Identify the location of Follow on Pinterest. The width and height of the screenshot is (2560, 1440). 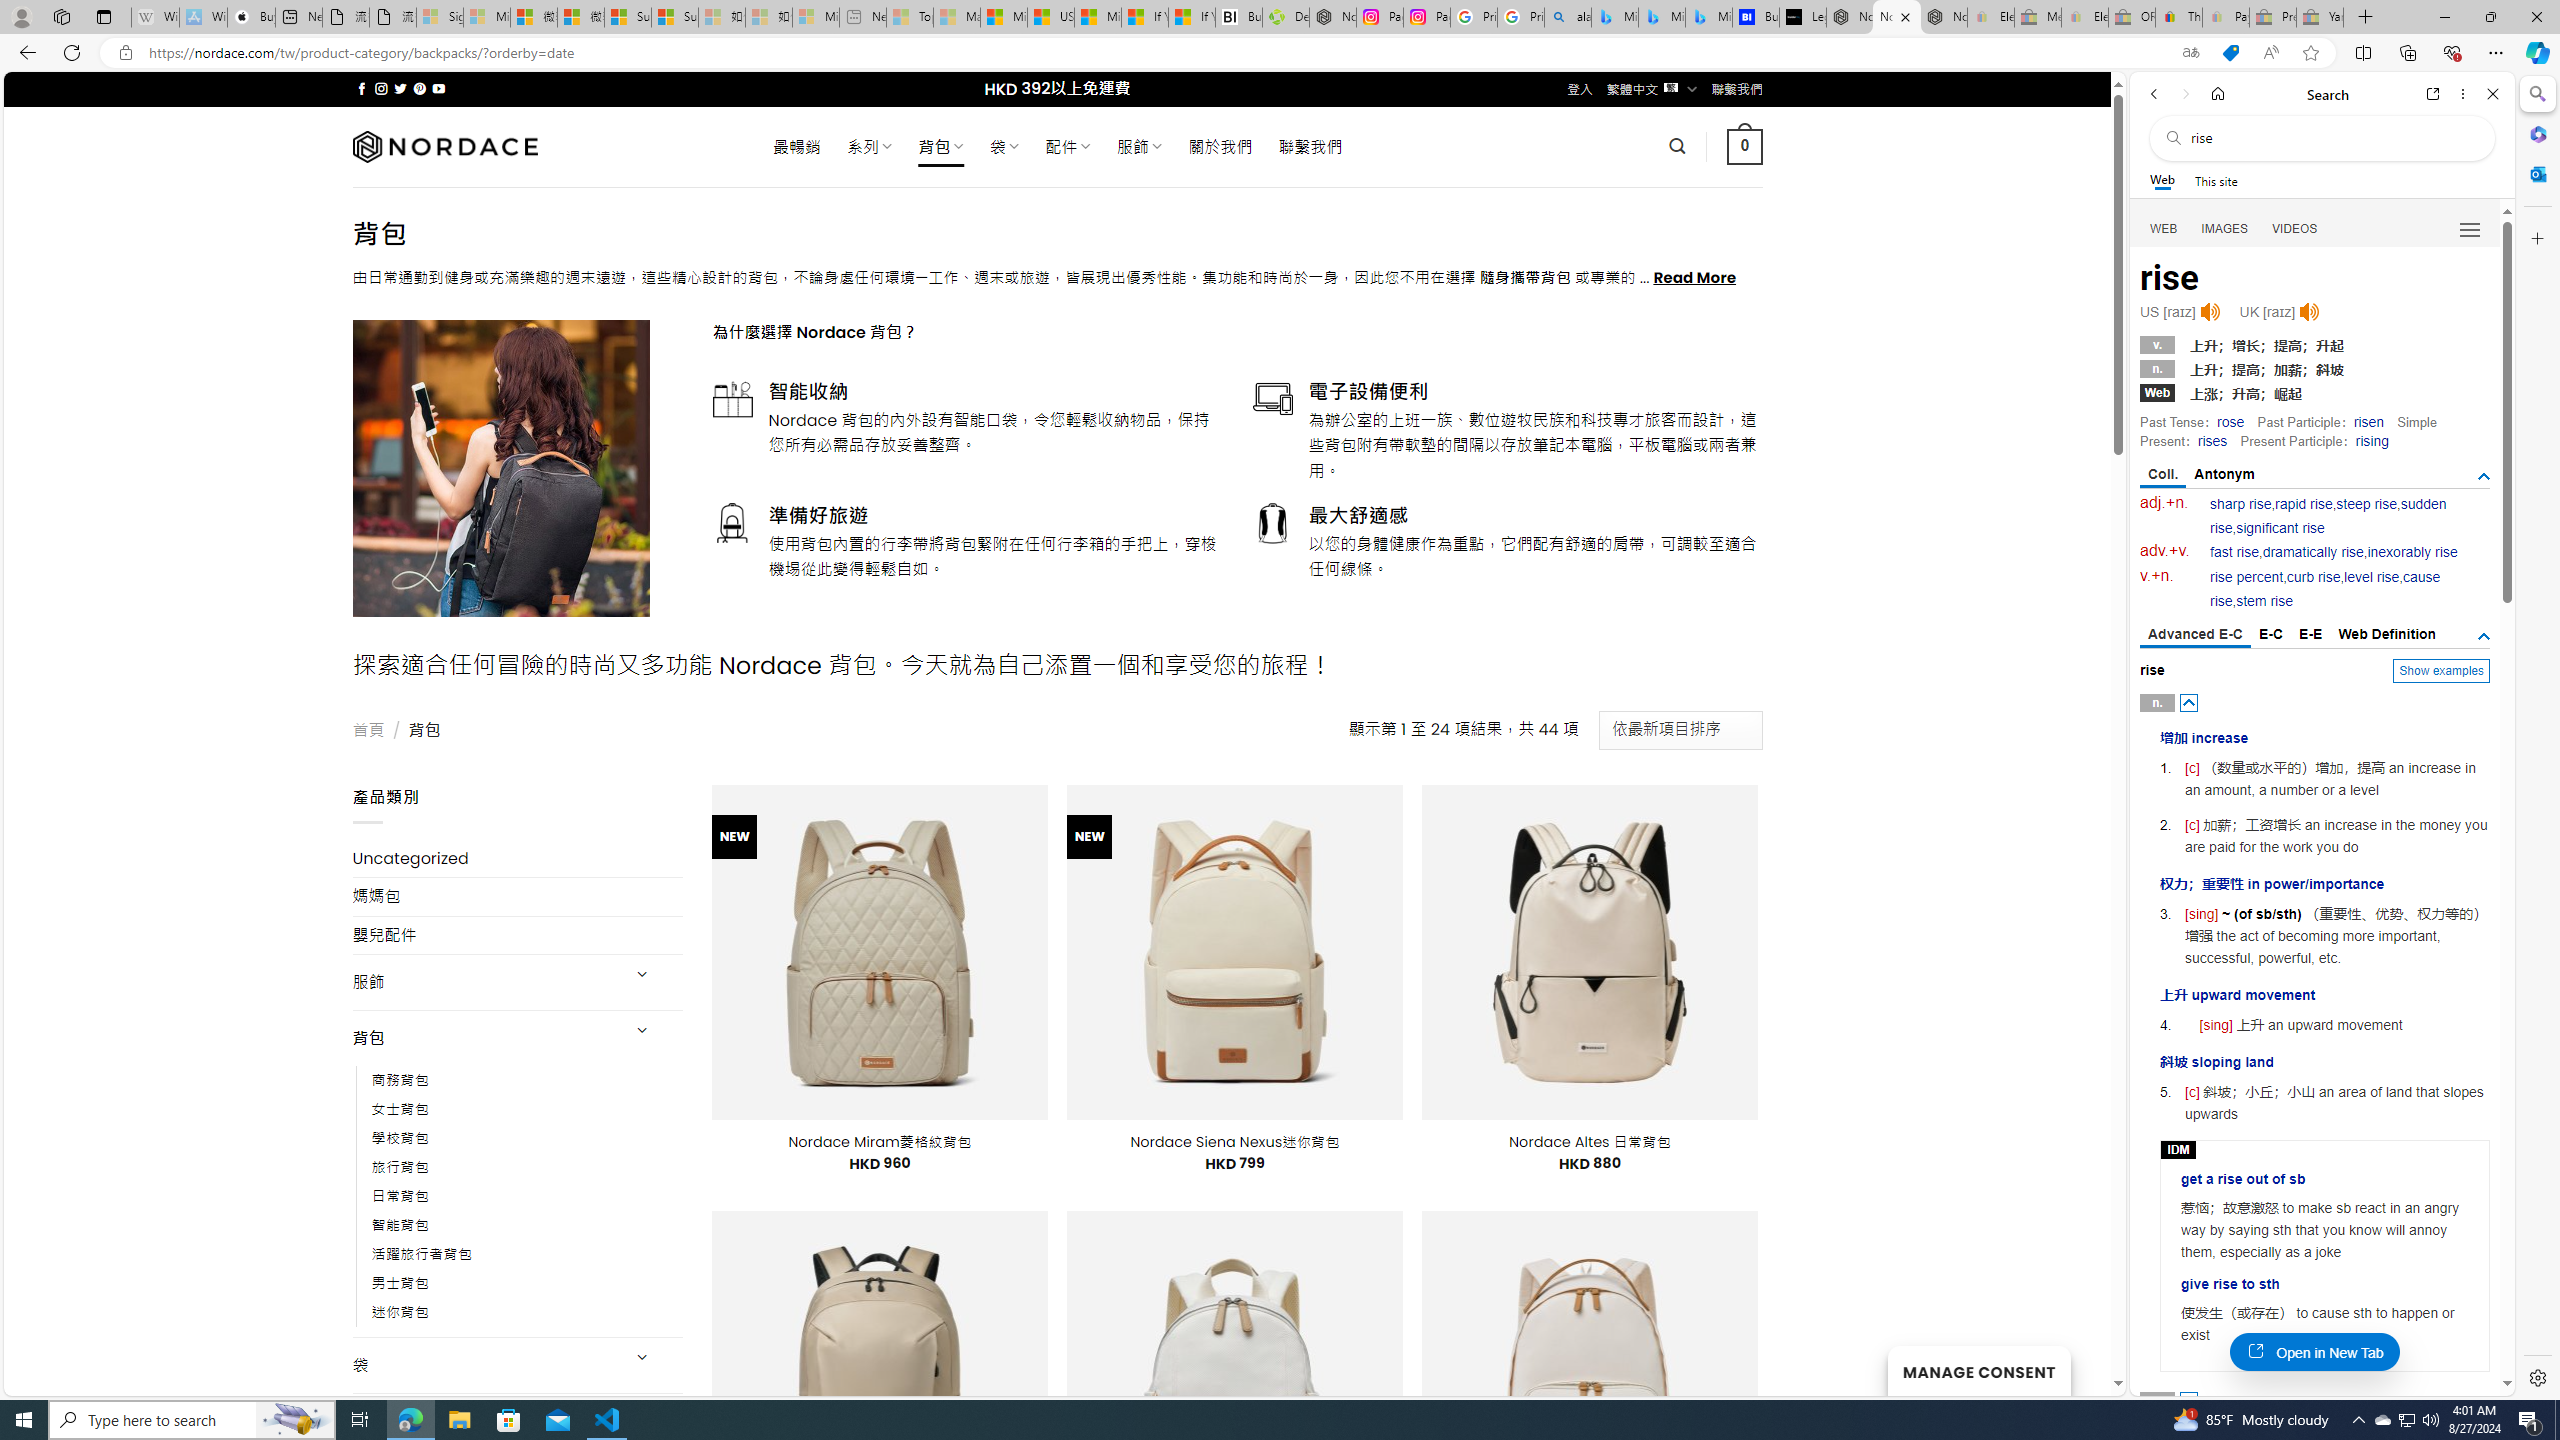
(418, 88).